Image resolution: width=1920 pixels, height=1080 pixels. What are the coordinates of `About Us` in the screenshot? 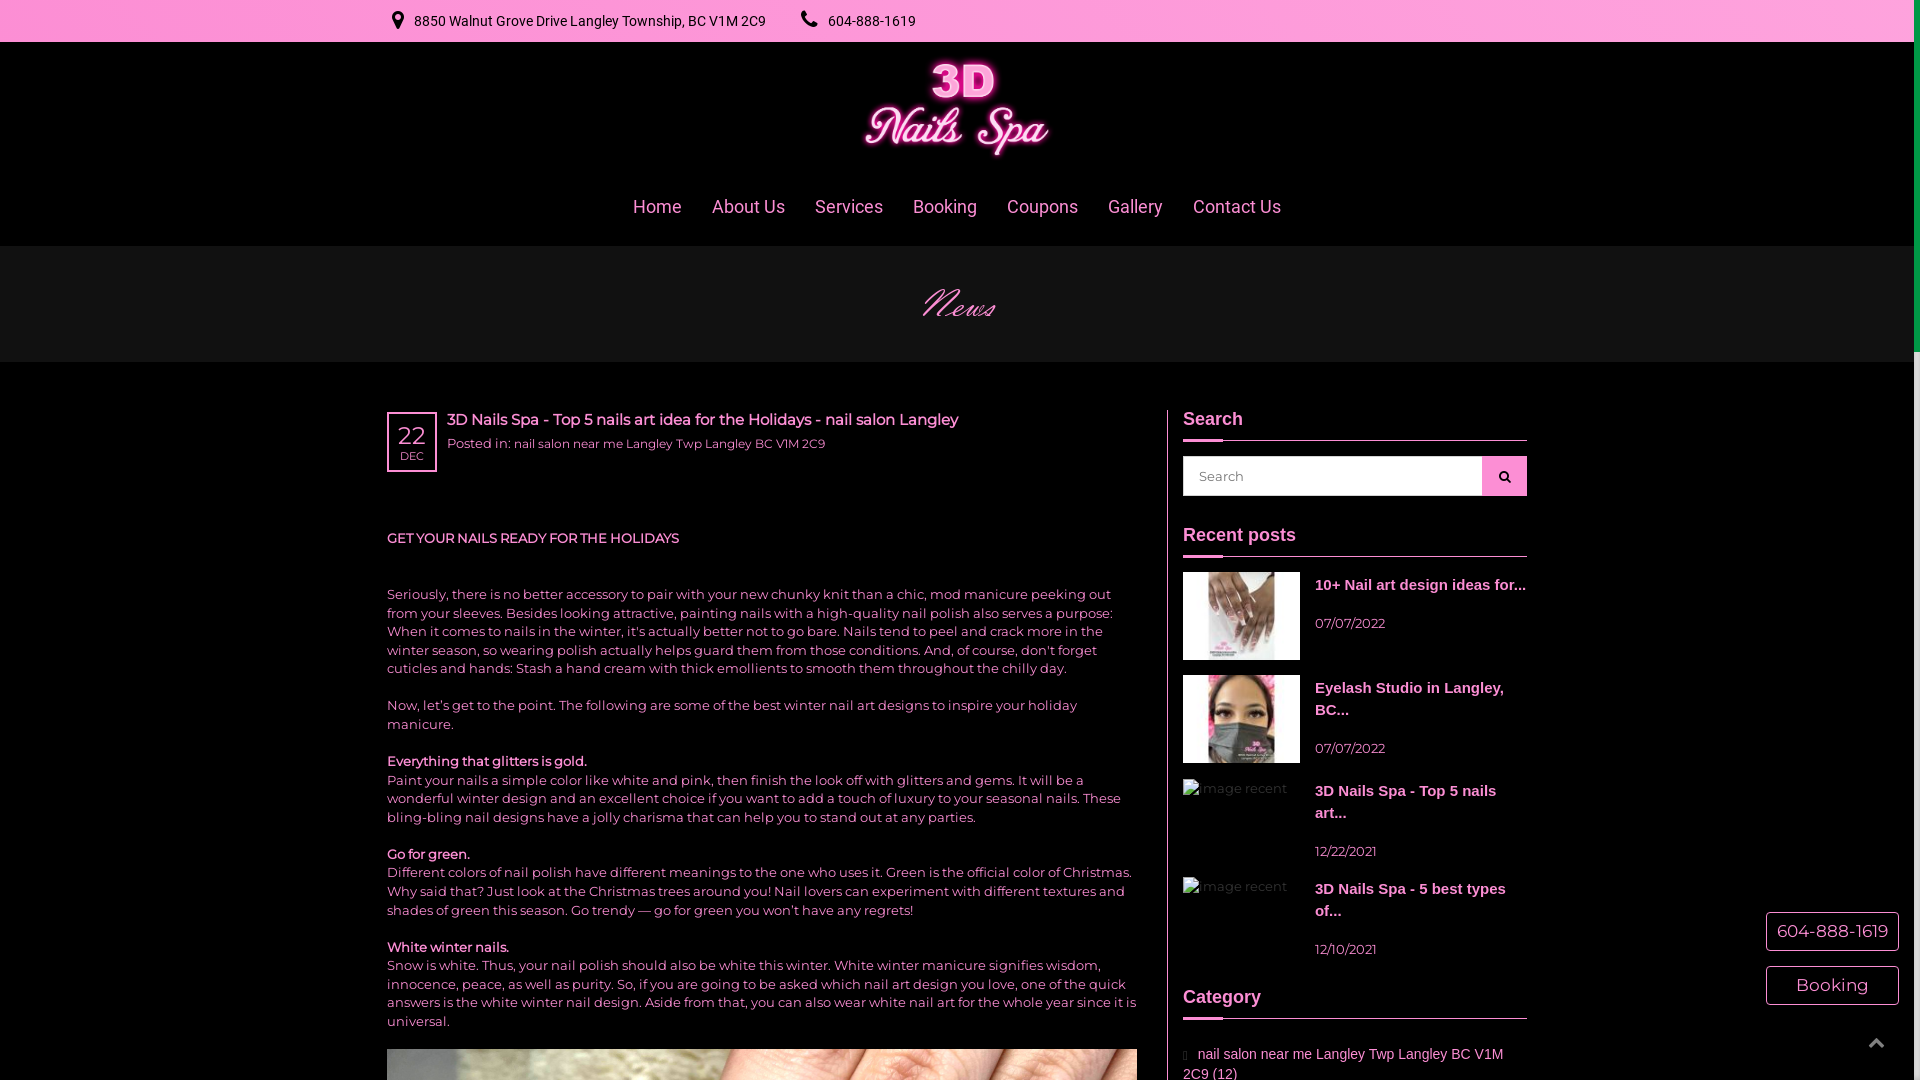 It's located at (748, 207).